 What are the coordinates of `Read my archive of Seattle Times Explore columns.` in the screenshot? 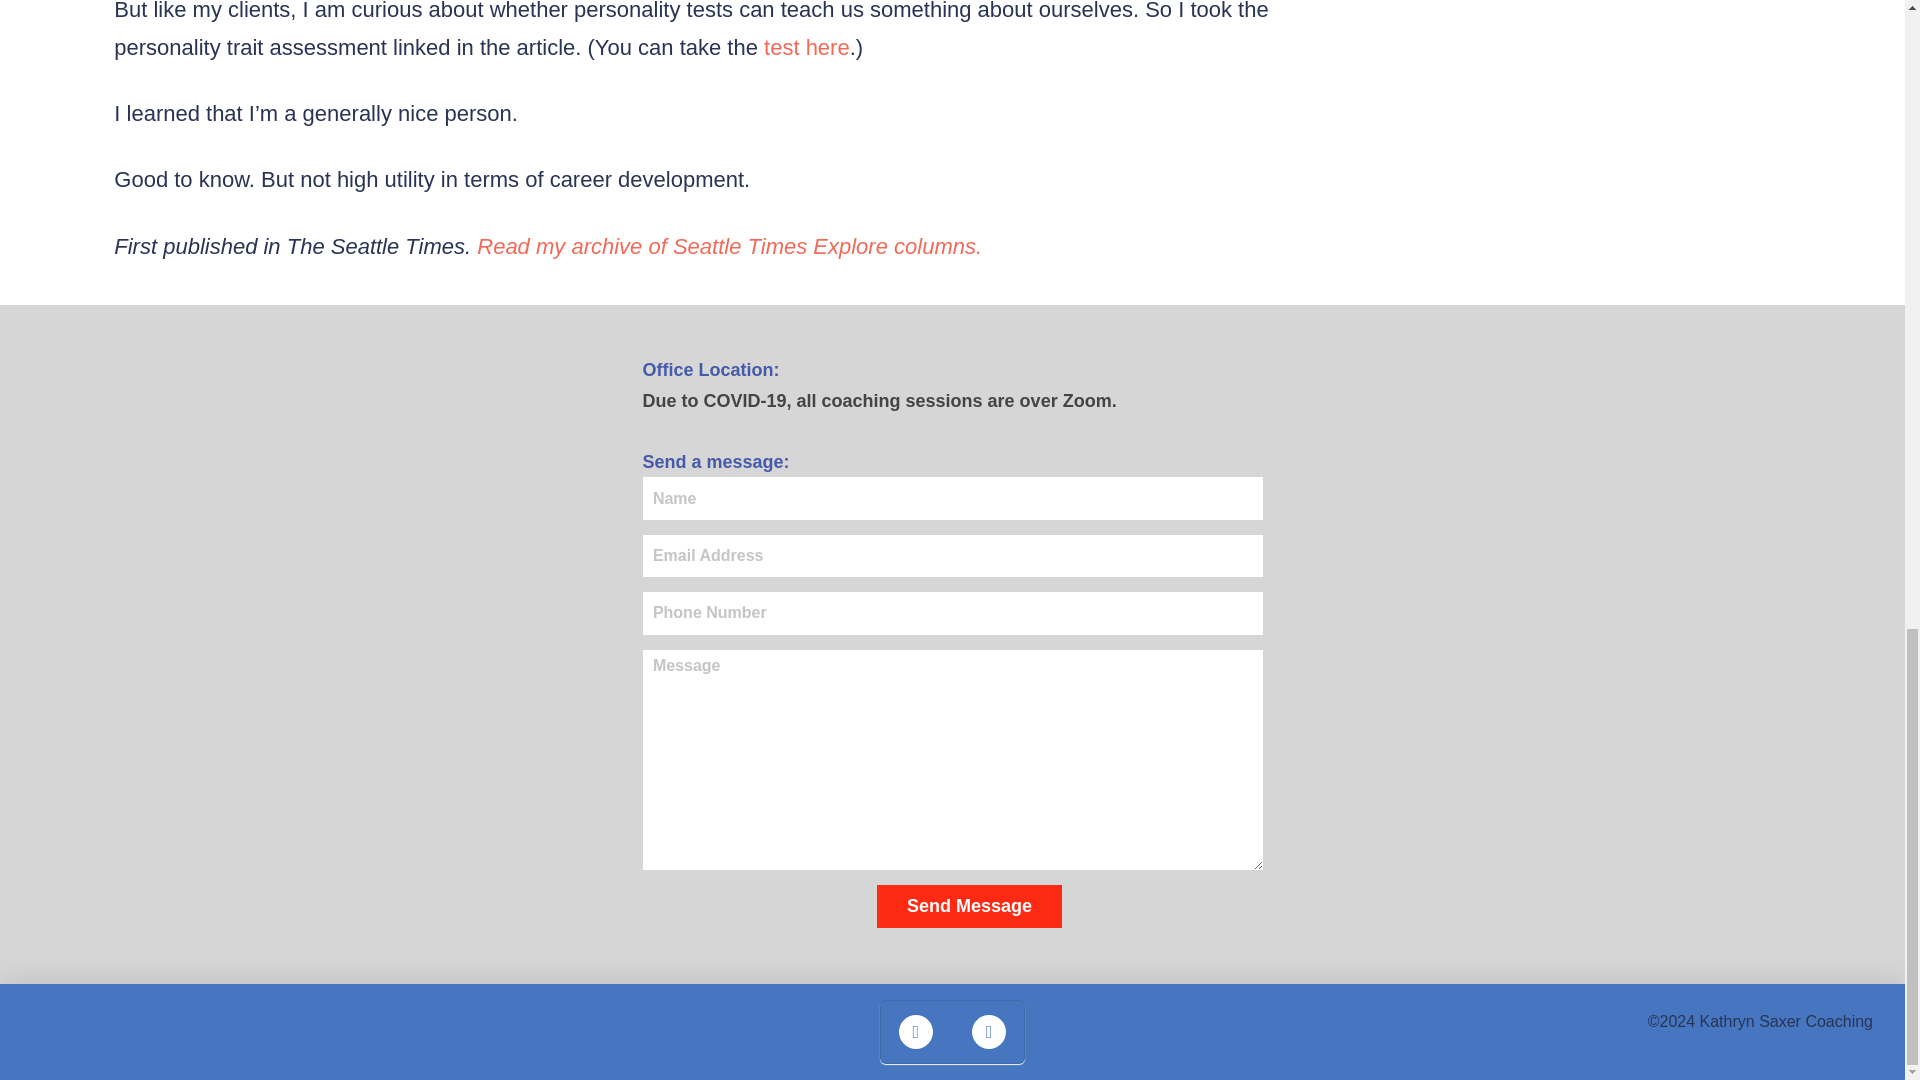 It's located at (728, 246).